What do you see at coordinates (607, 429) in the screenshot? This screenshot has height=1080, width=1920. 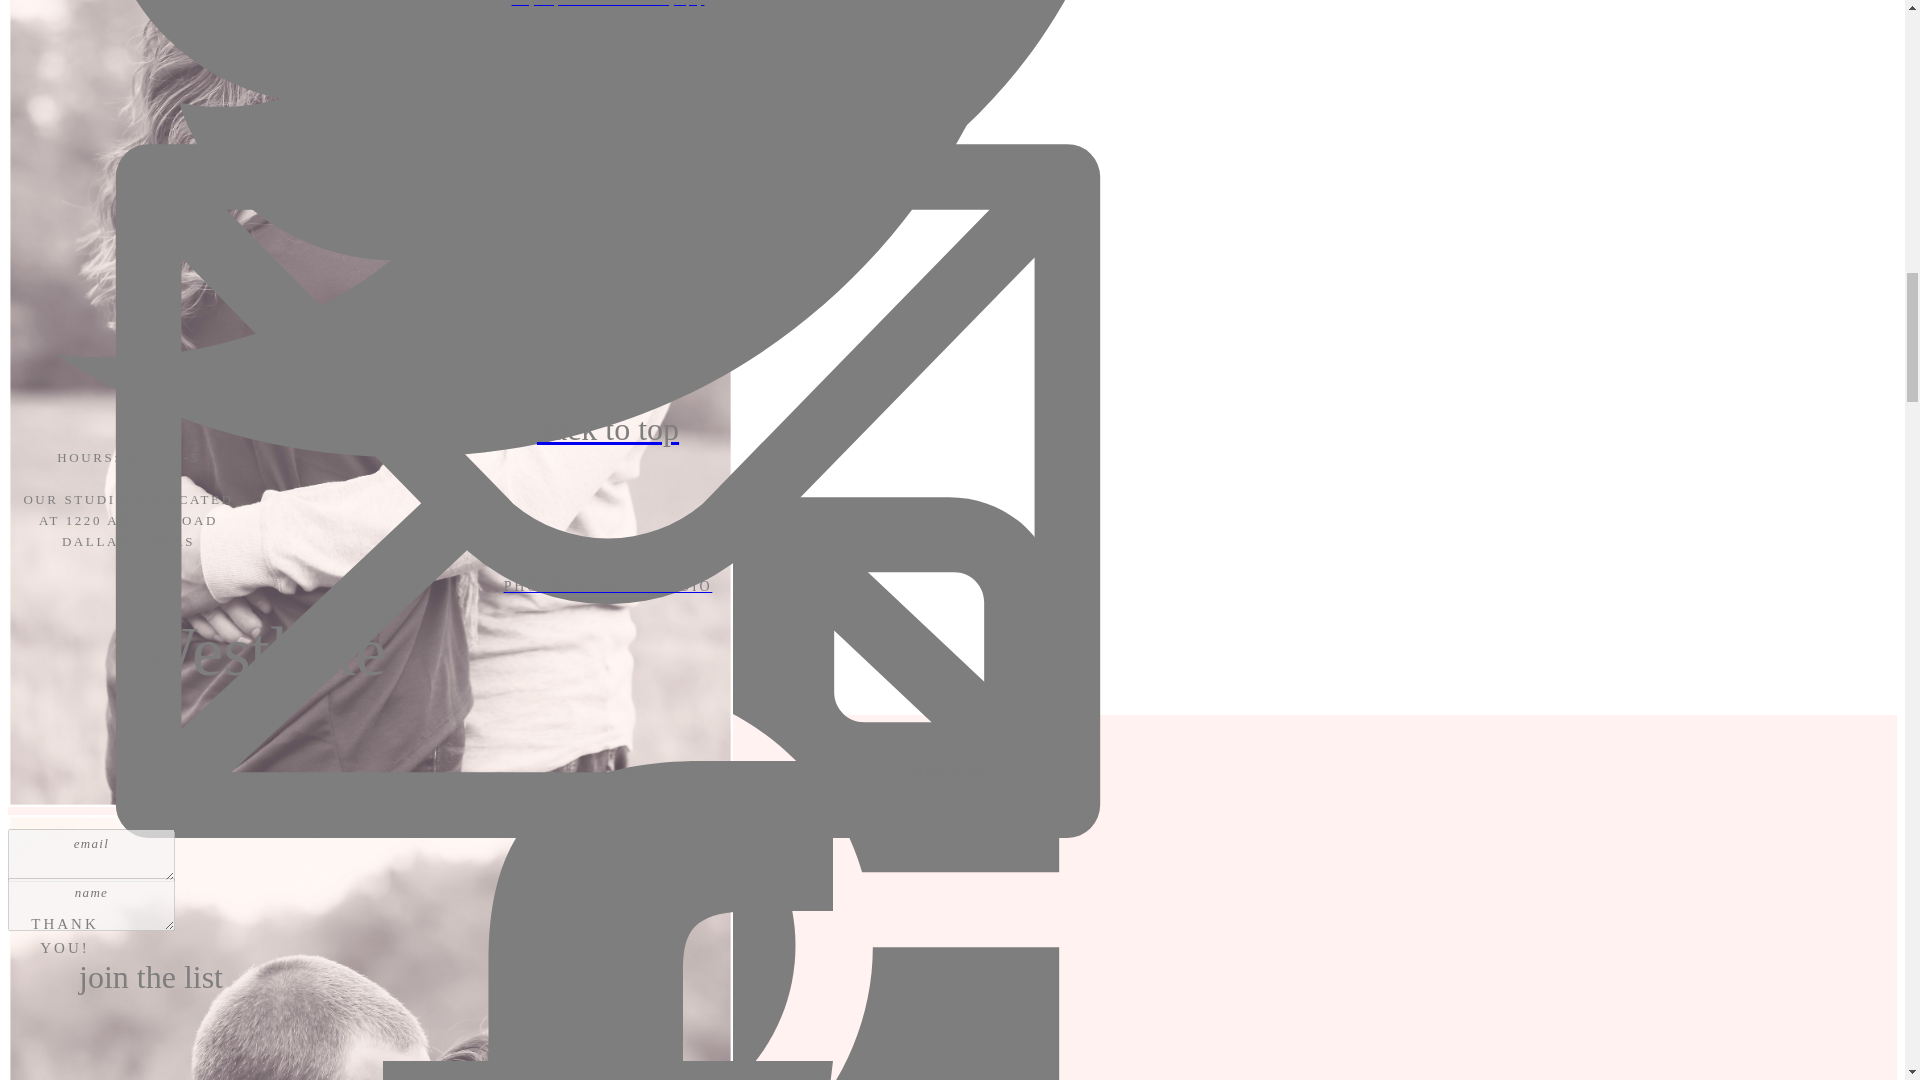 I see `back to top` at bounding box center [607, 429].